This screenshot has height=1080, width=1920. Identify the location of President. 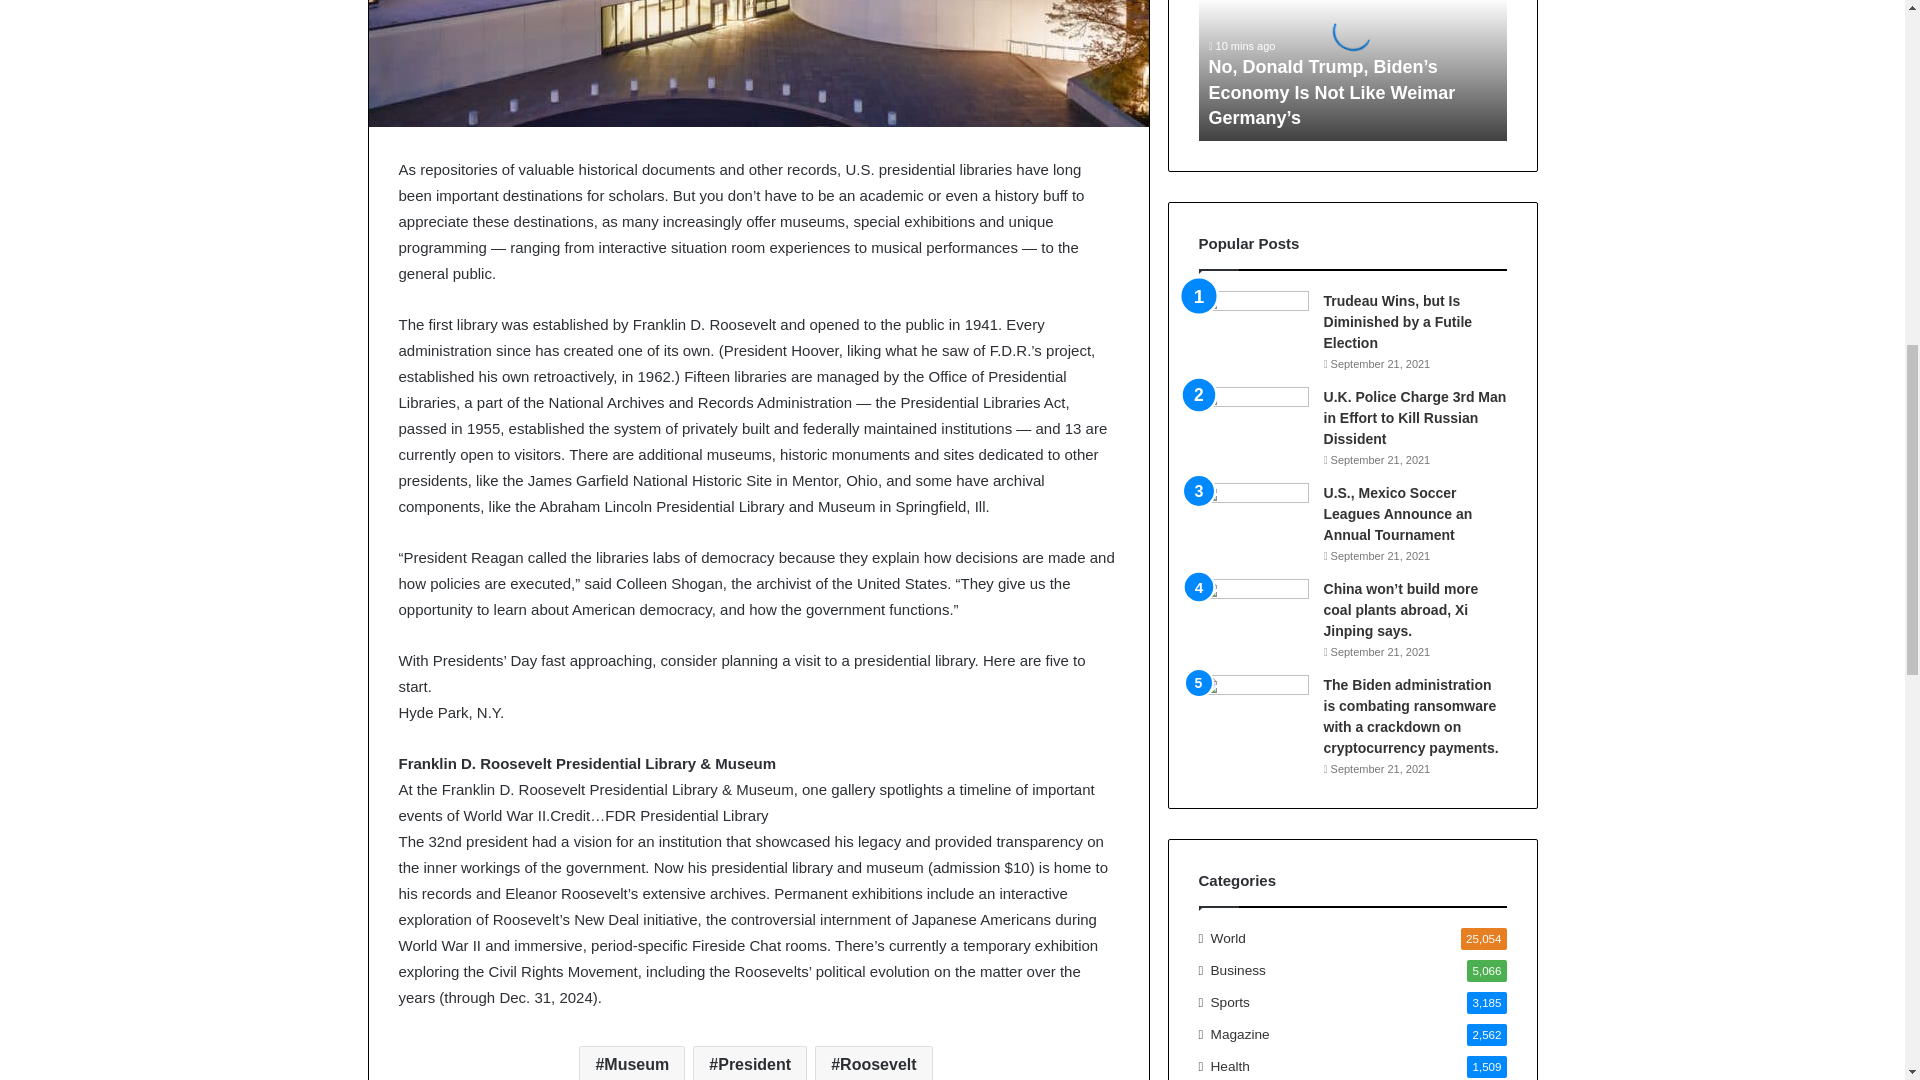
(750, 1063).